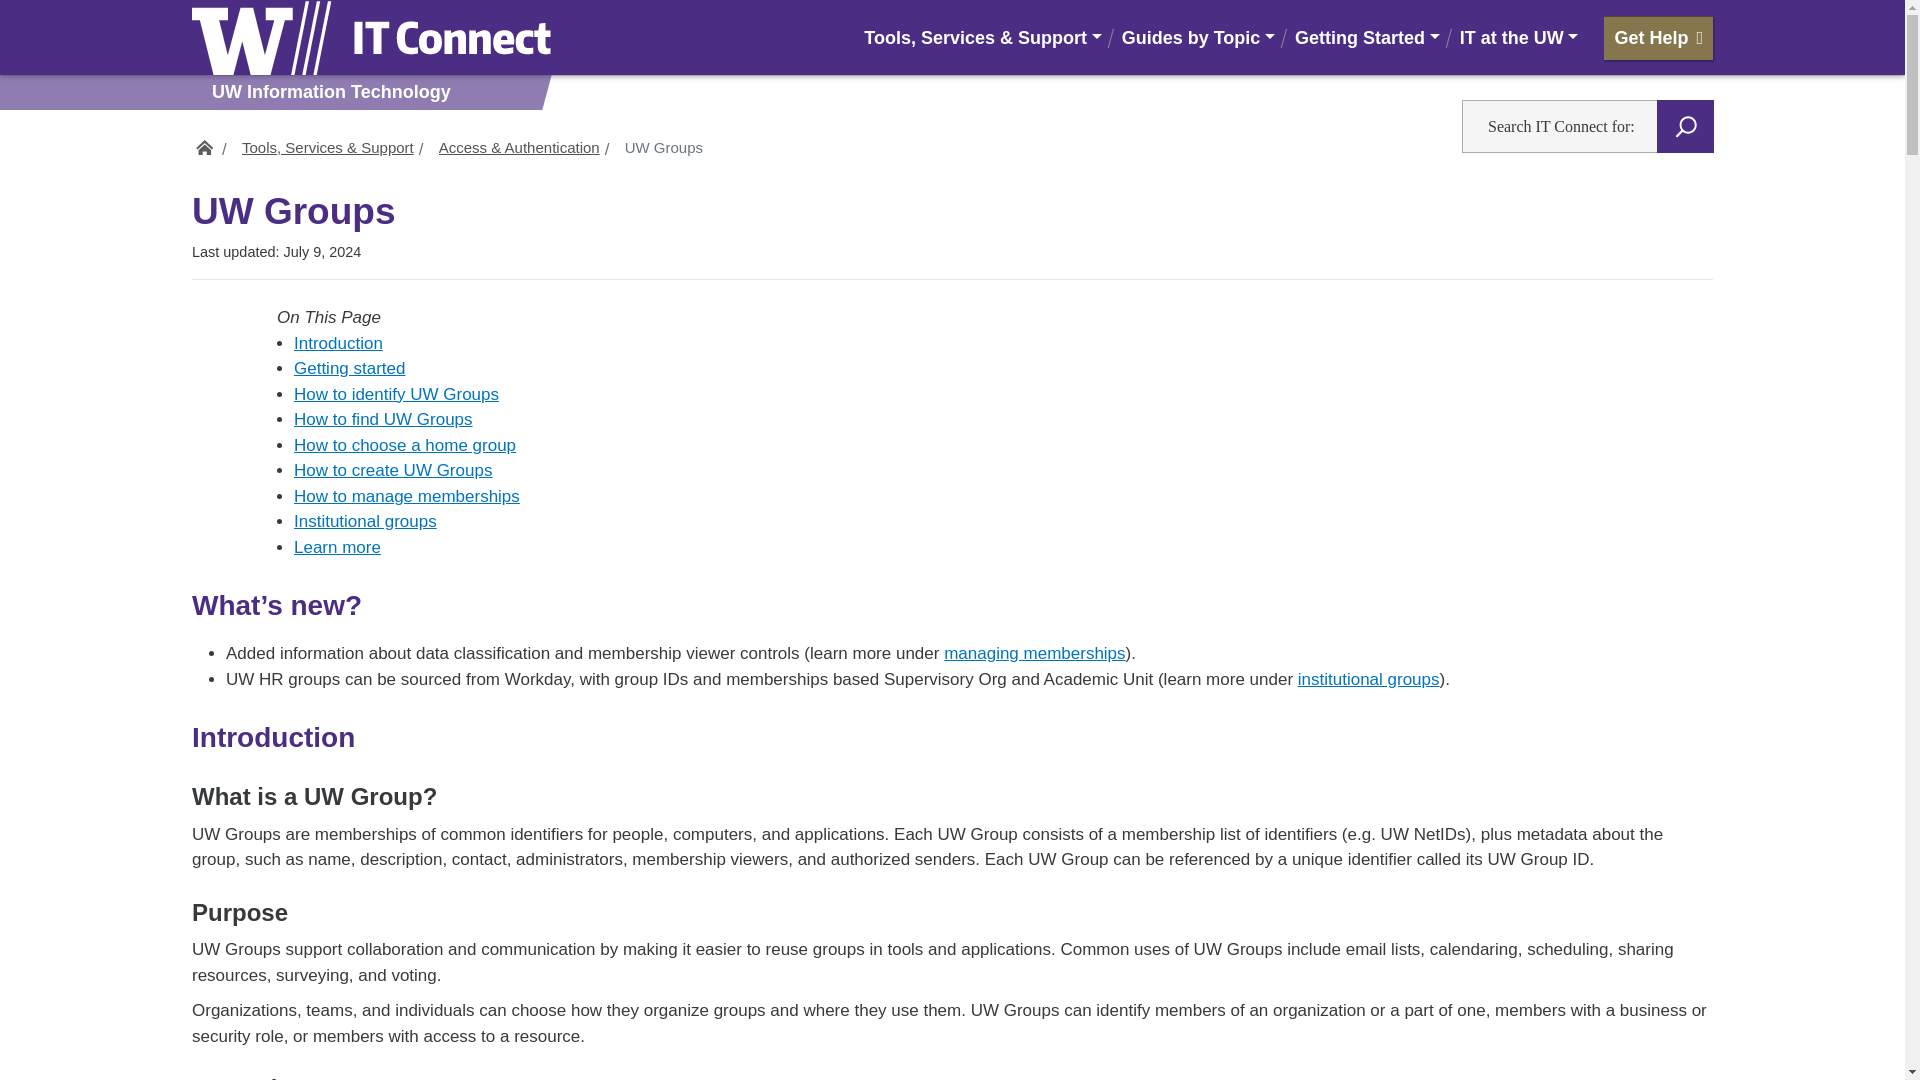 The height and width of the screenshot is (1080, 1920). Describe the element at coordinates (1366, 36) in the screenshot. I see `Getting Started` at that location.